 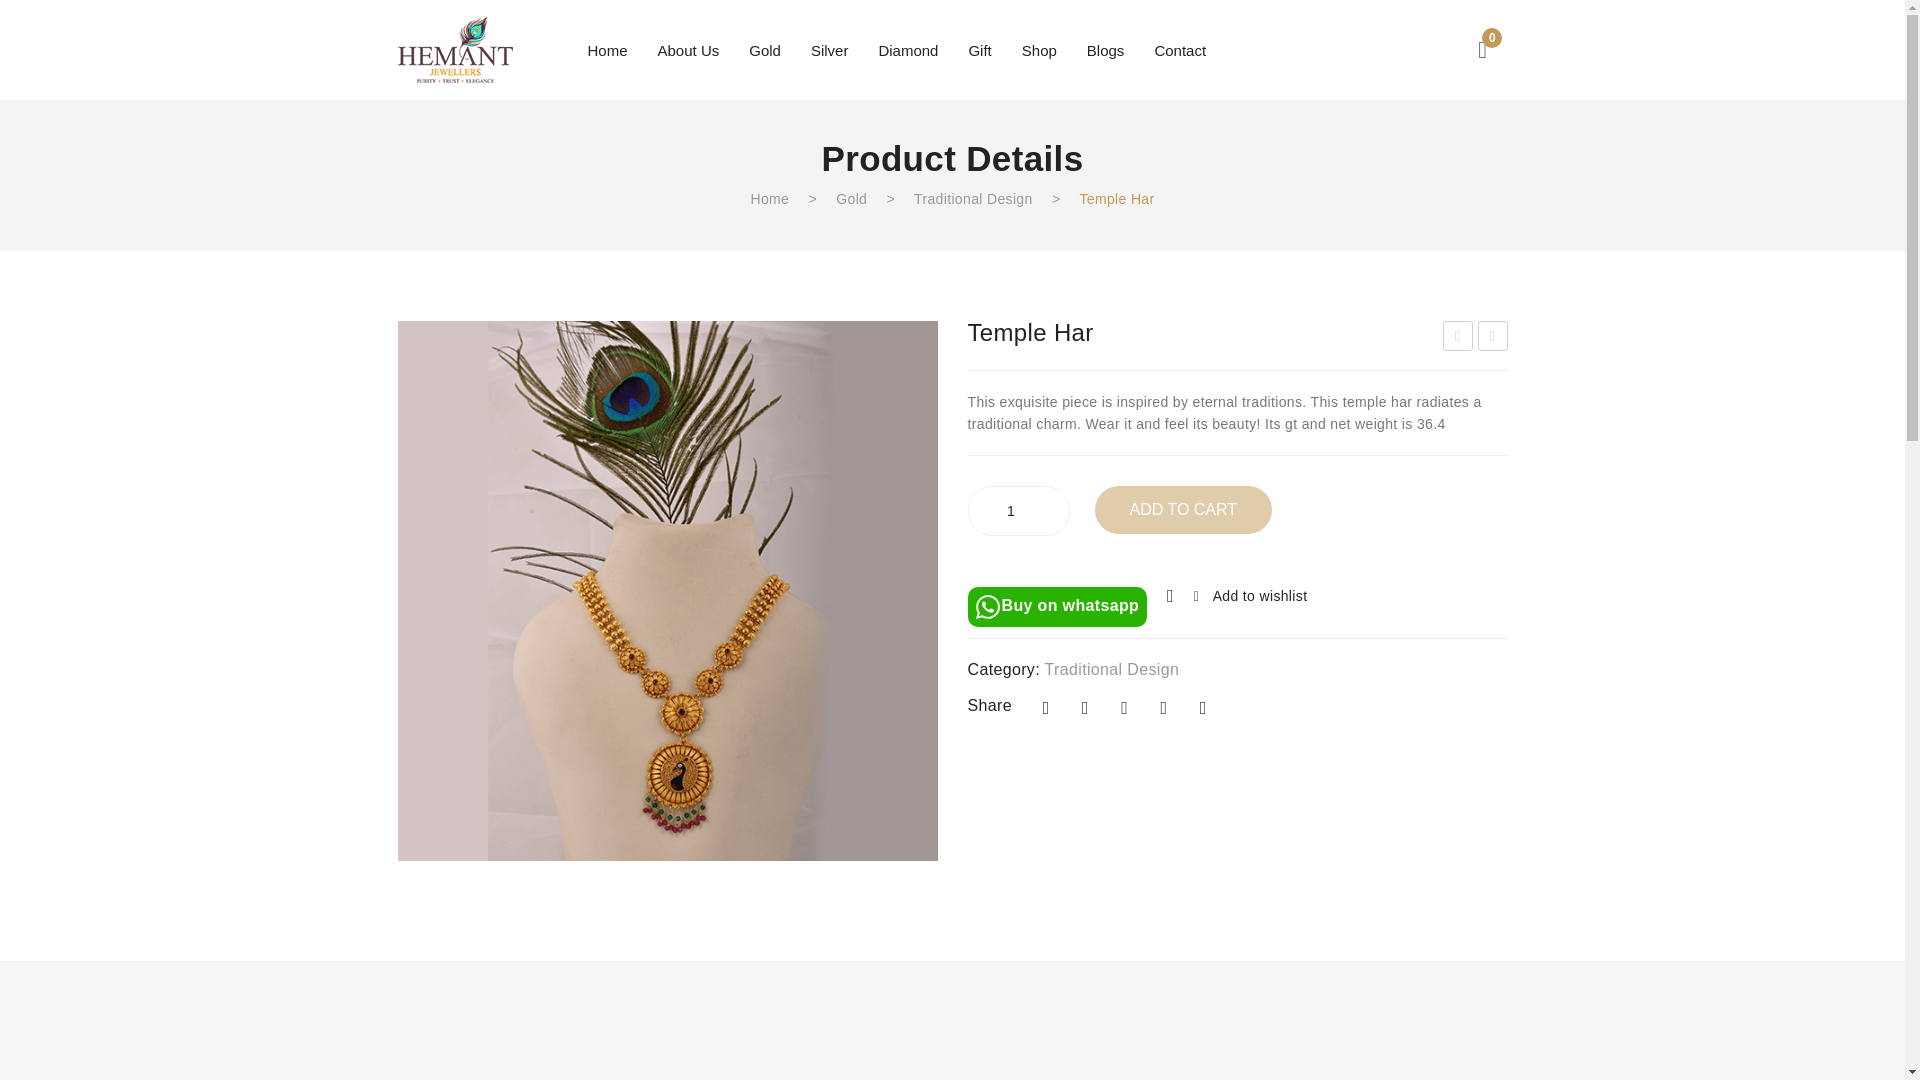 What do you see at coordinates (1084, 708) in the screenshot?
I see `Twitter` at bounding box center [1084, 708].